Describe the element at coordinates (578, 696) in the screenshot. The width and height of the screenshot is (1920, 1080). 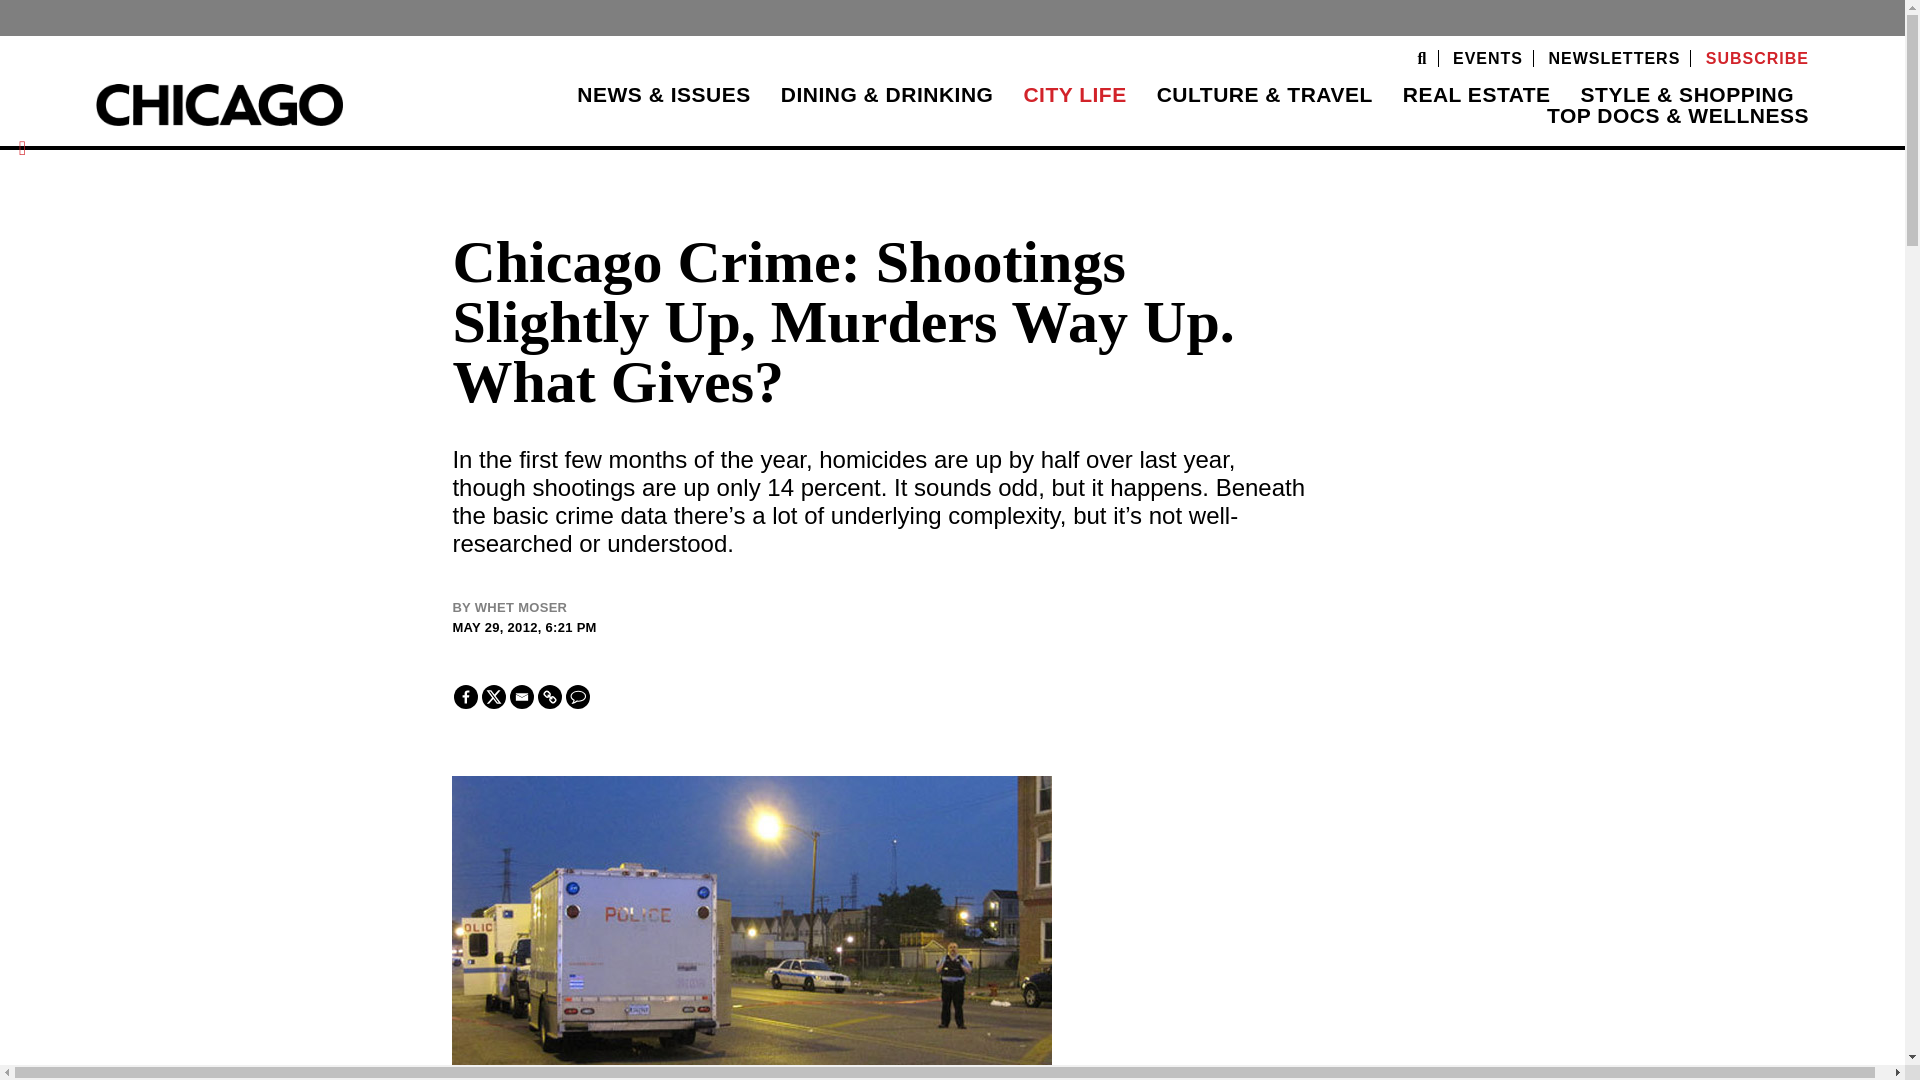
I see `comment` at that location.